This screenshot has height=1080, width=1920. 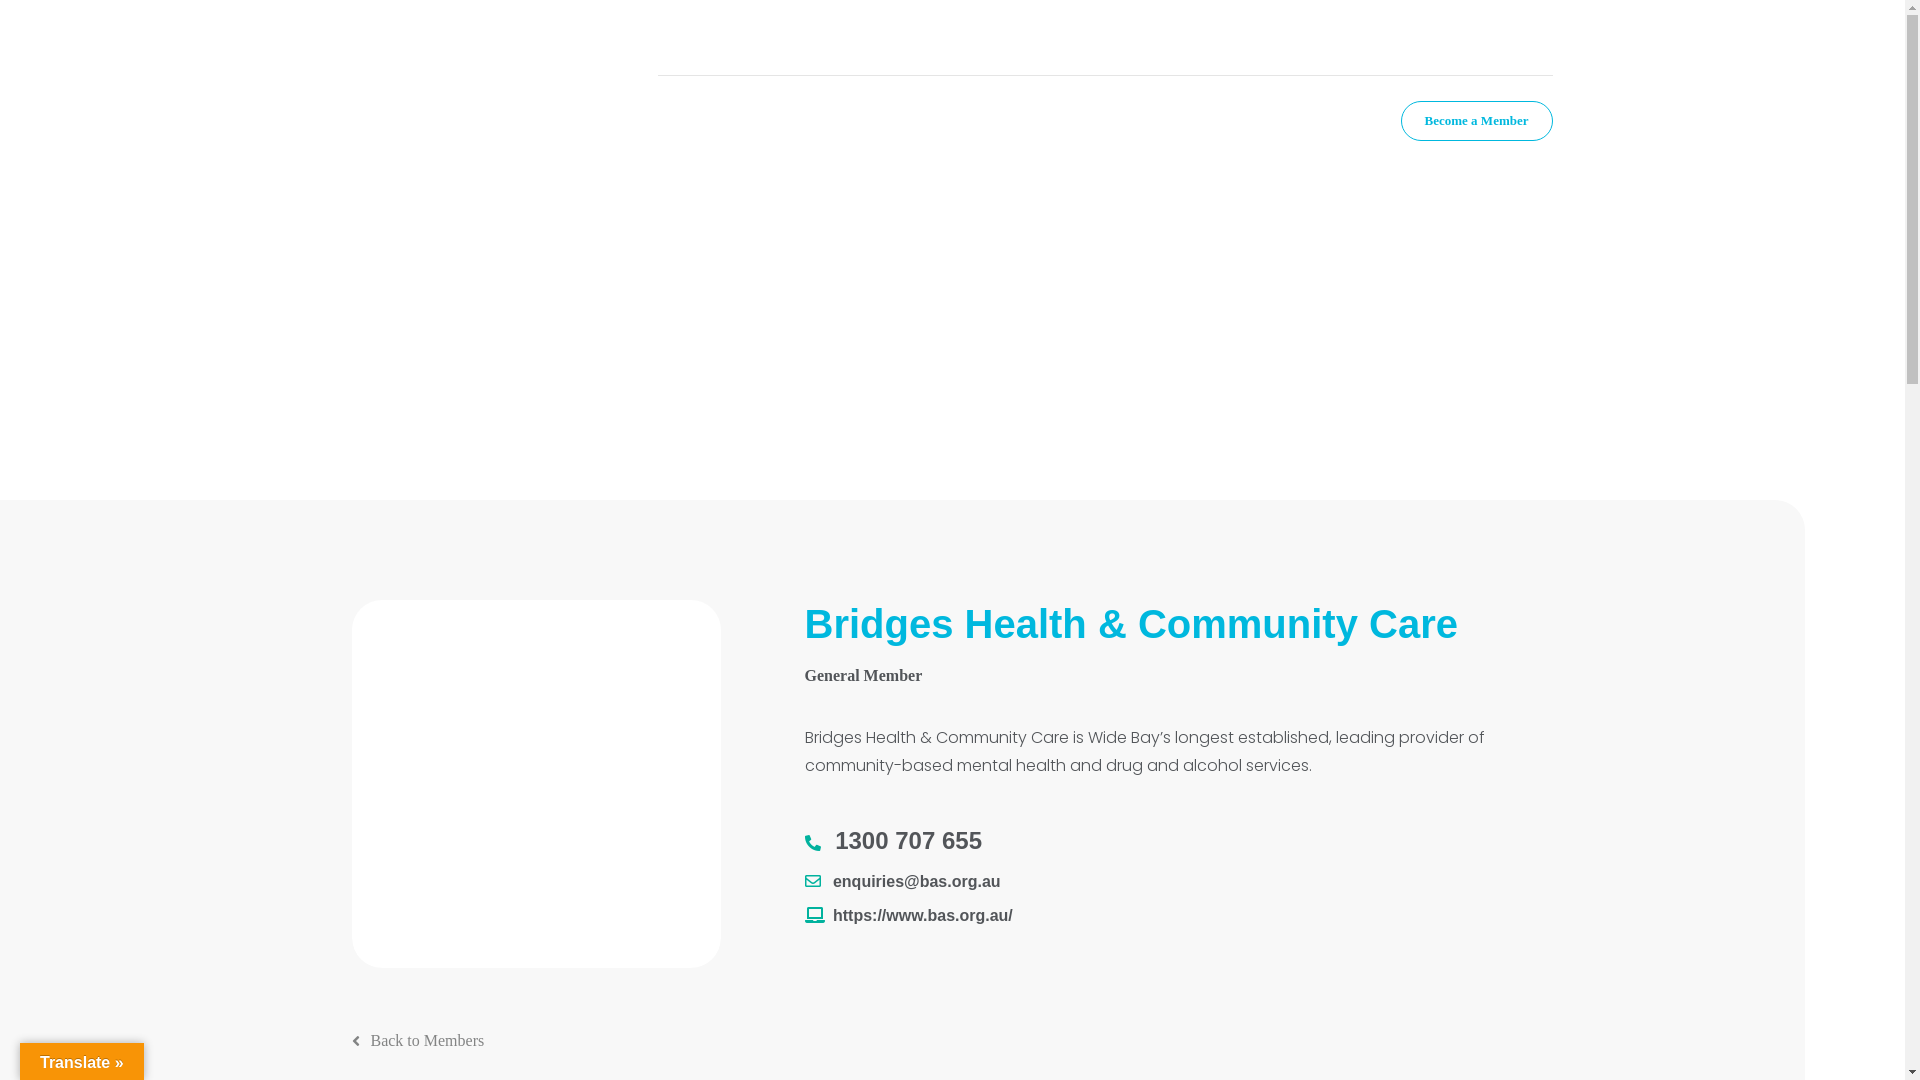 What do you see at coordinates (1173, 121) in the screenshot?
I see `Wellbeing` at bounding box center [1173, 121].